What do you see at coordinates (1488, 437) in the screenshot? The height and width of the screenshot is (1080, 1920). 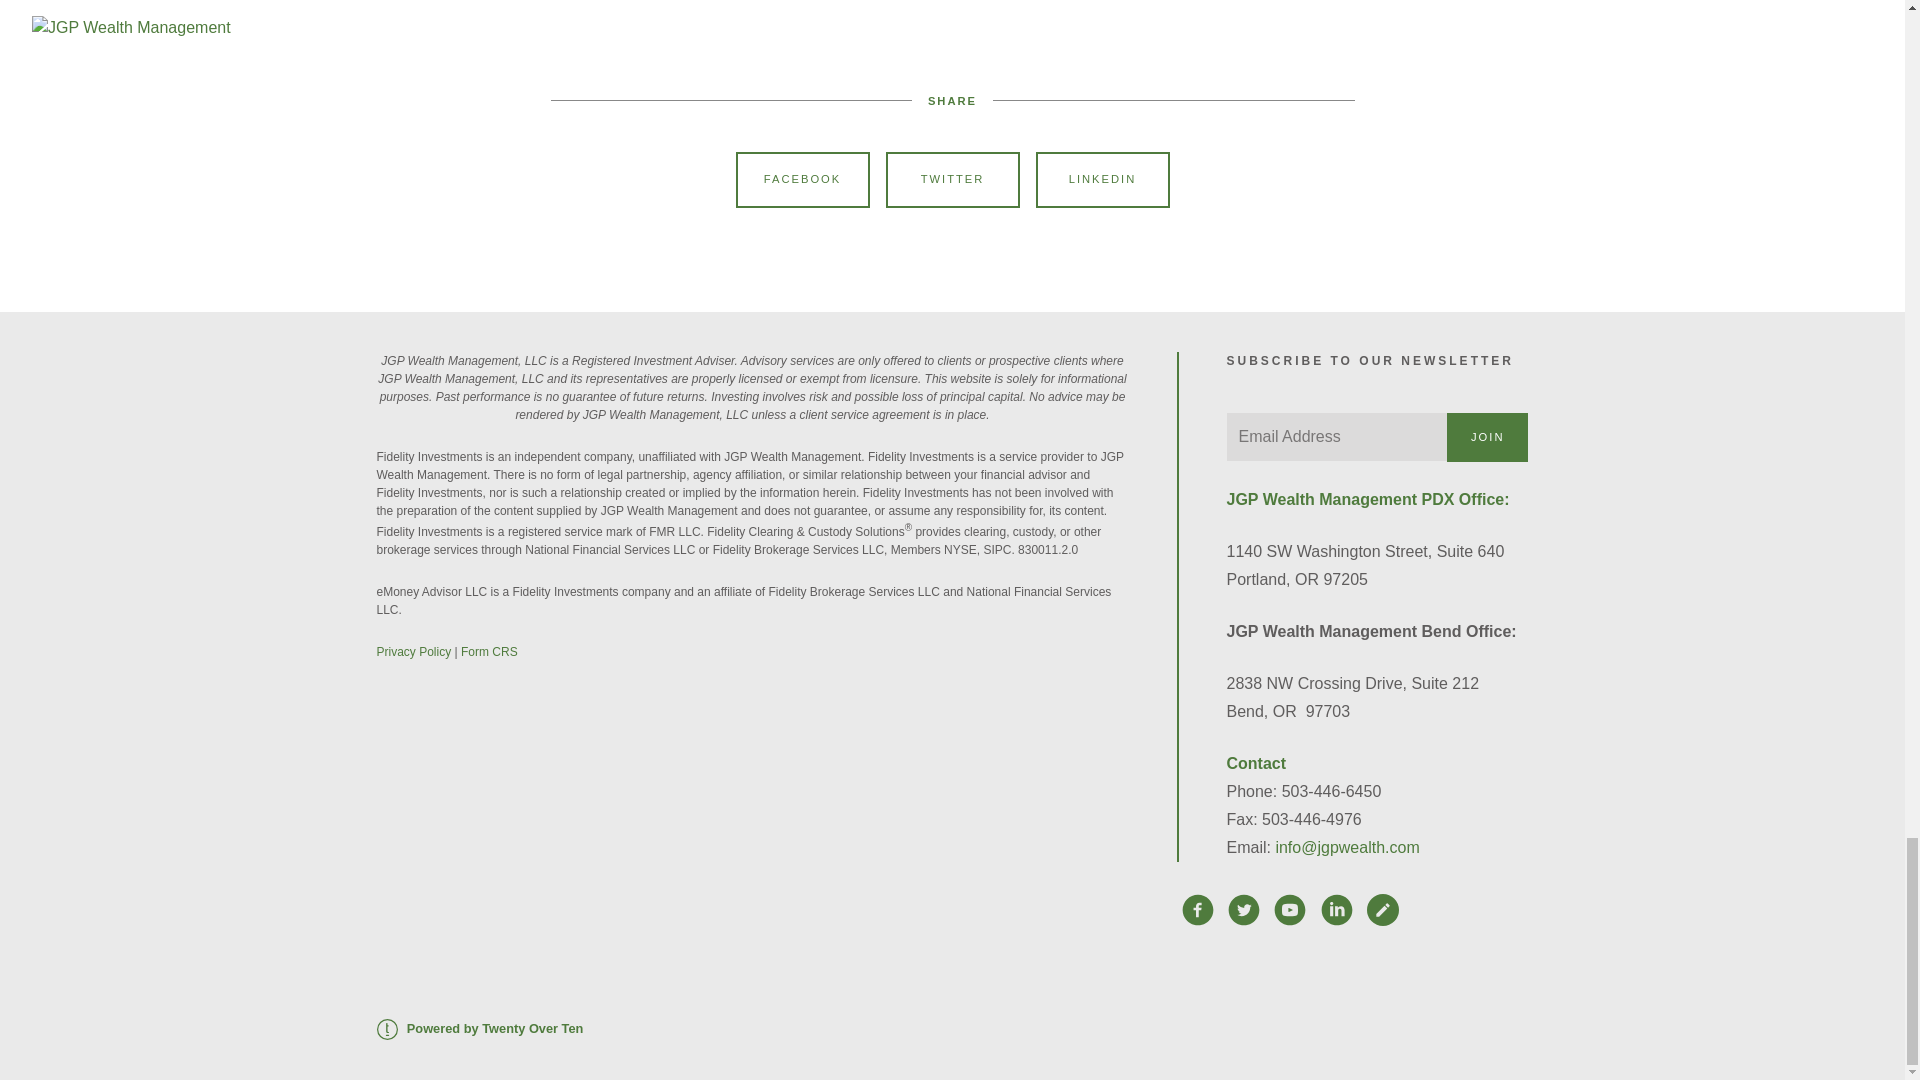 I see `JOIN` at bounding box center [1488, 437].